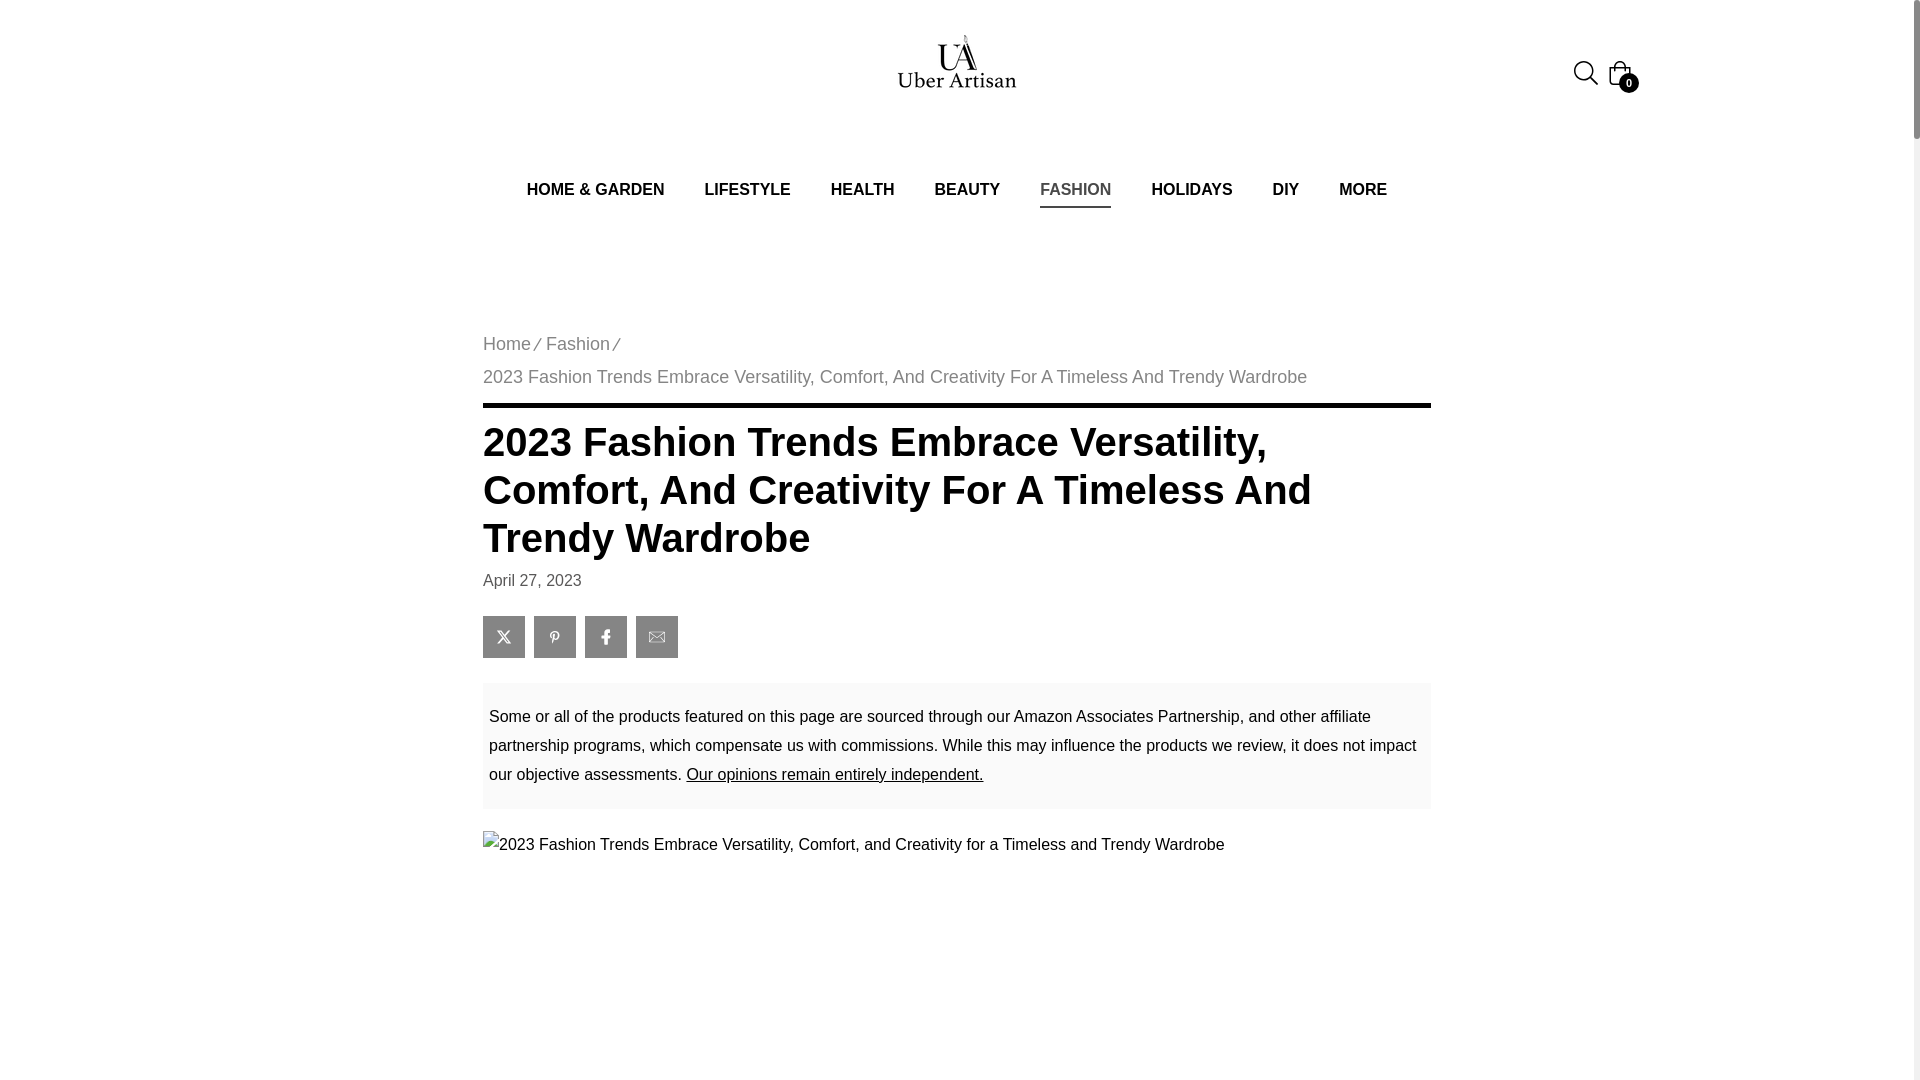 Image resolution: width=1920 pixels, height=1080 pixels. I want to click on Fashion, so click(578, 344).